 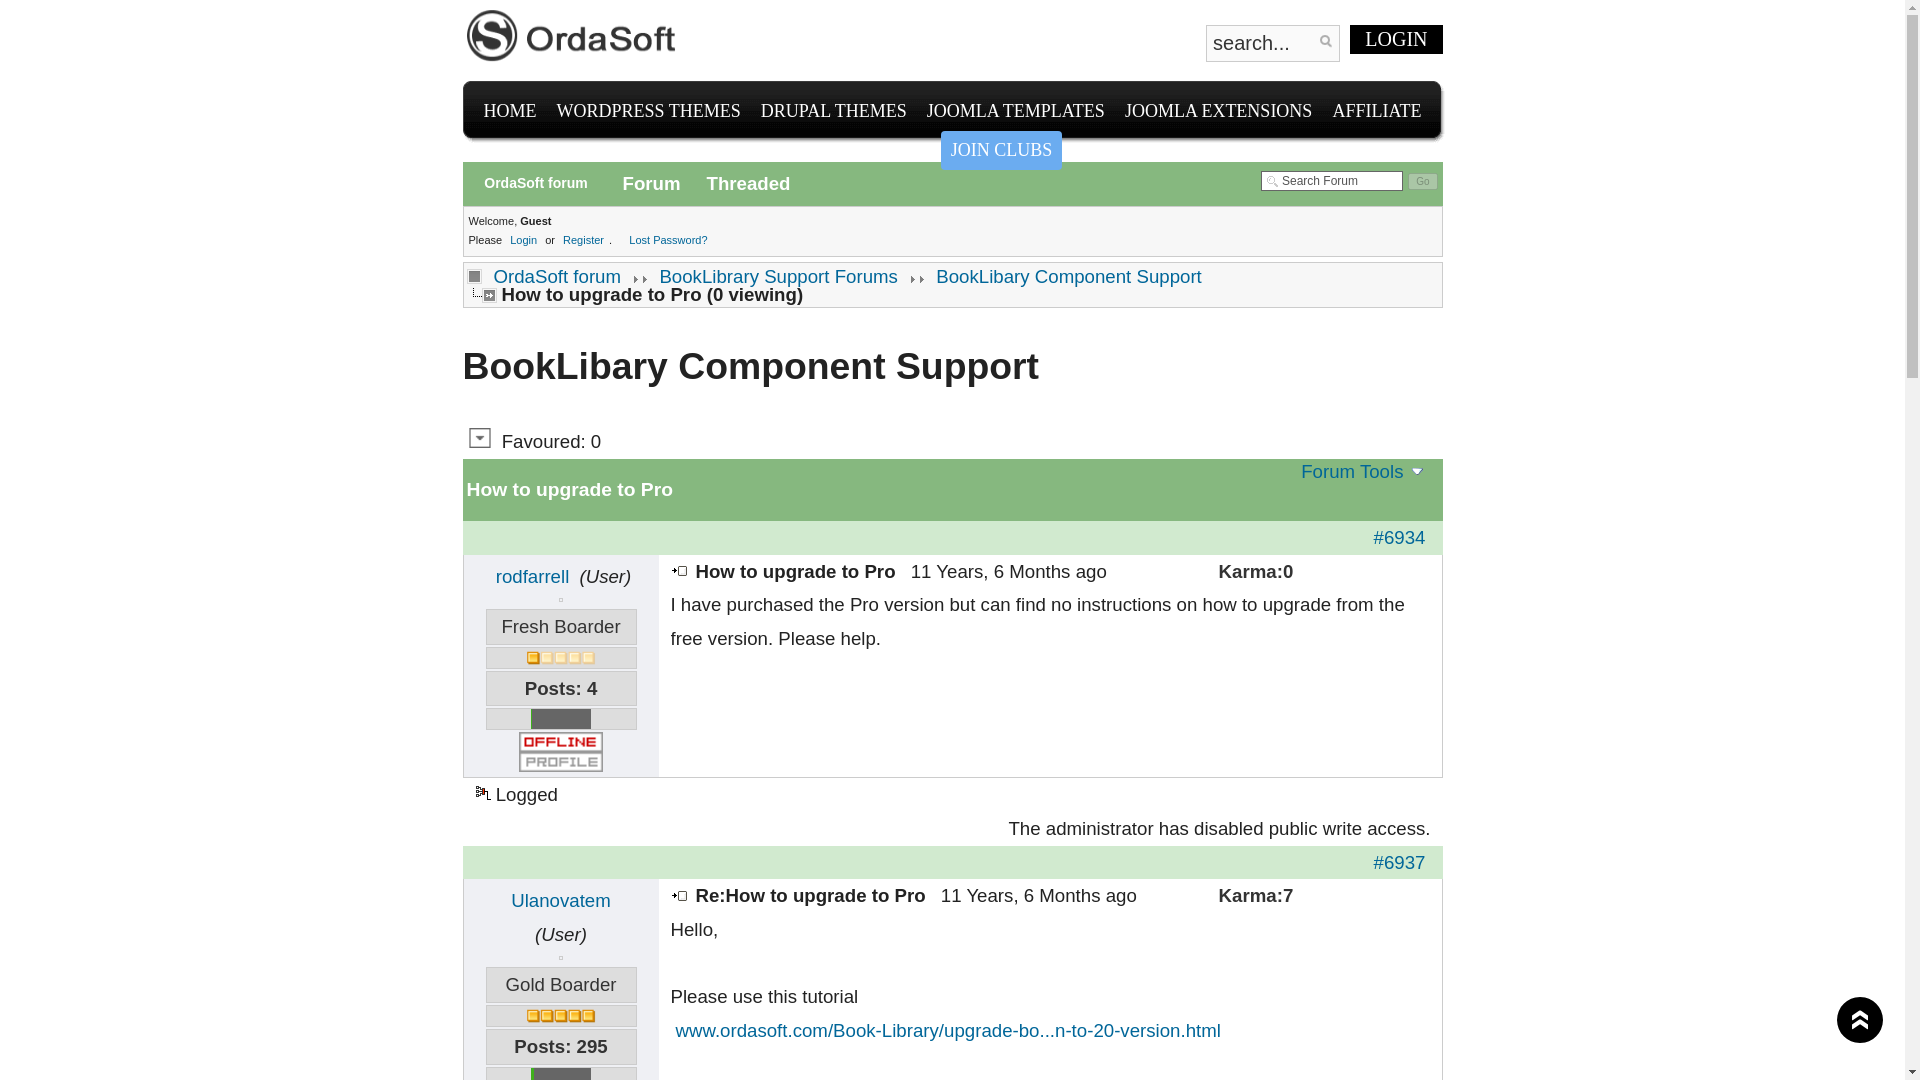 What do you see at coordinates (480, 438) in the screenshot?
I see `Go to bottom` at bounding box center [480, 438].